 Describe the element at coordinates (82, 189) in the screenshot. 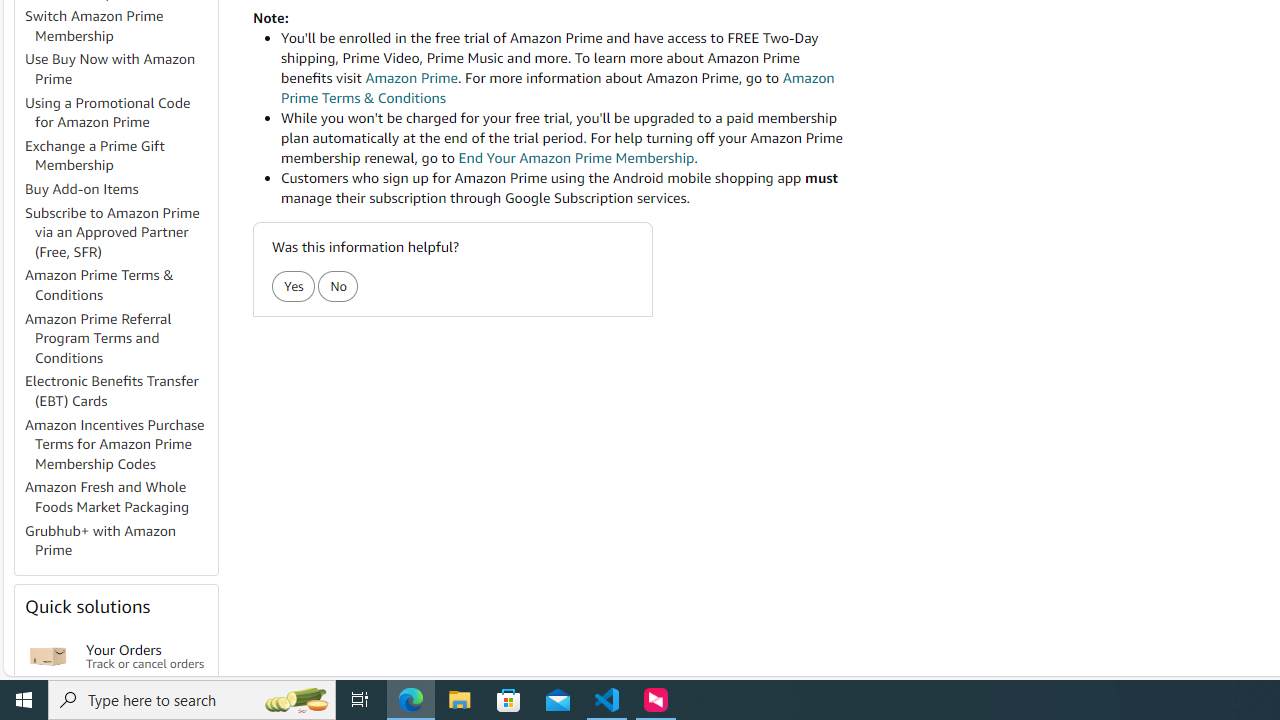

I see `Buy Add-on Items` at that location.